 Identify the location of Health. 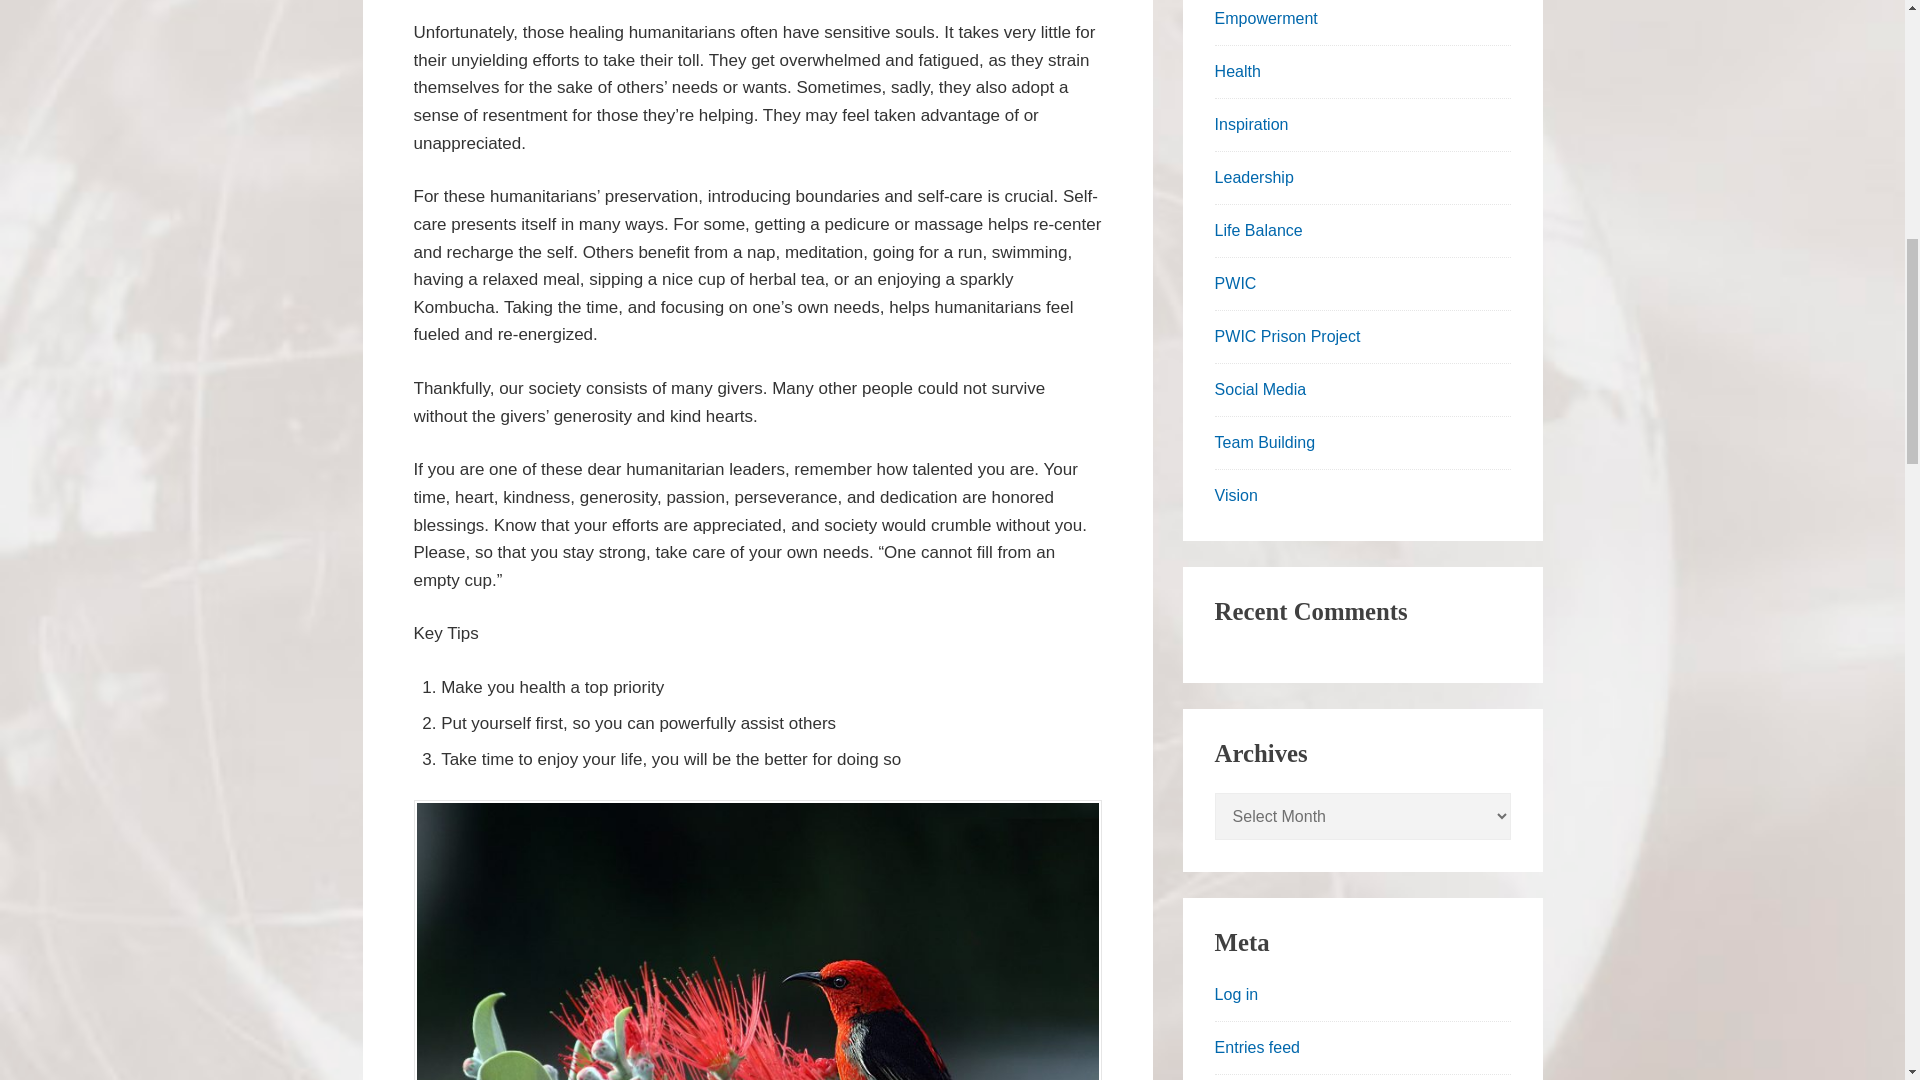
(1238, 70).